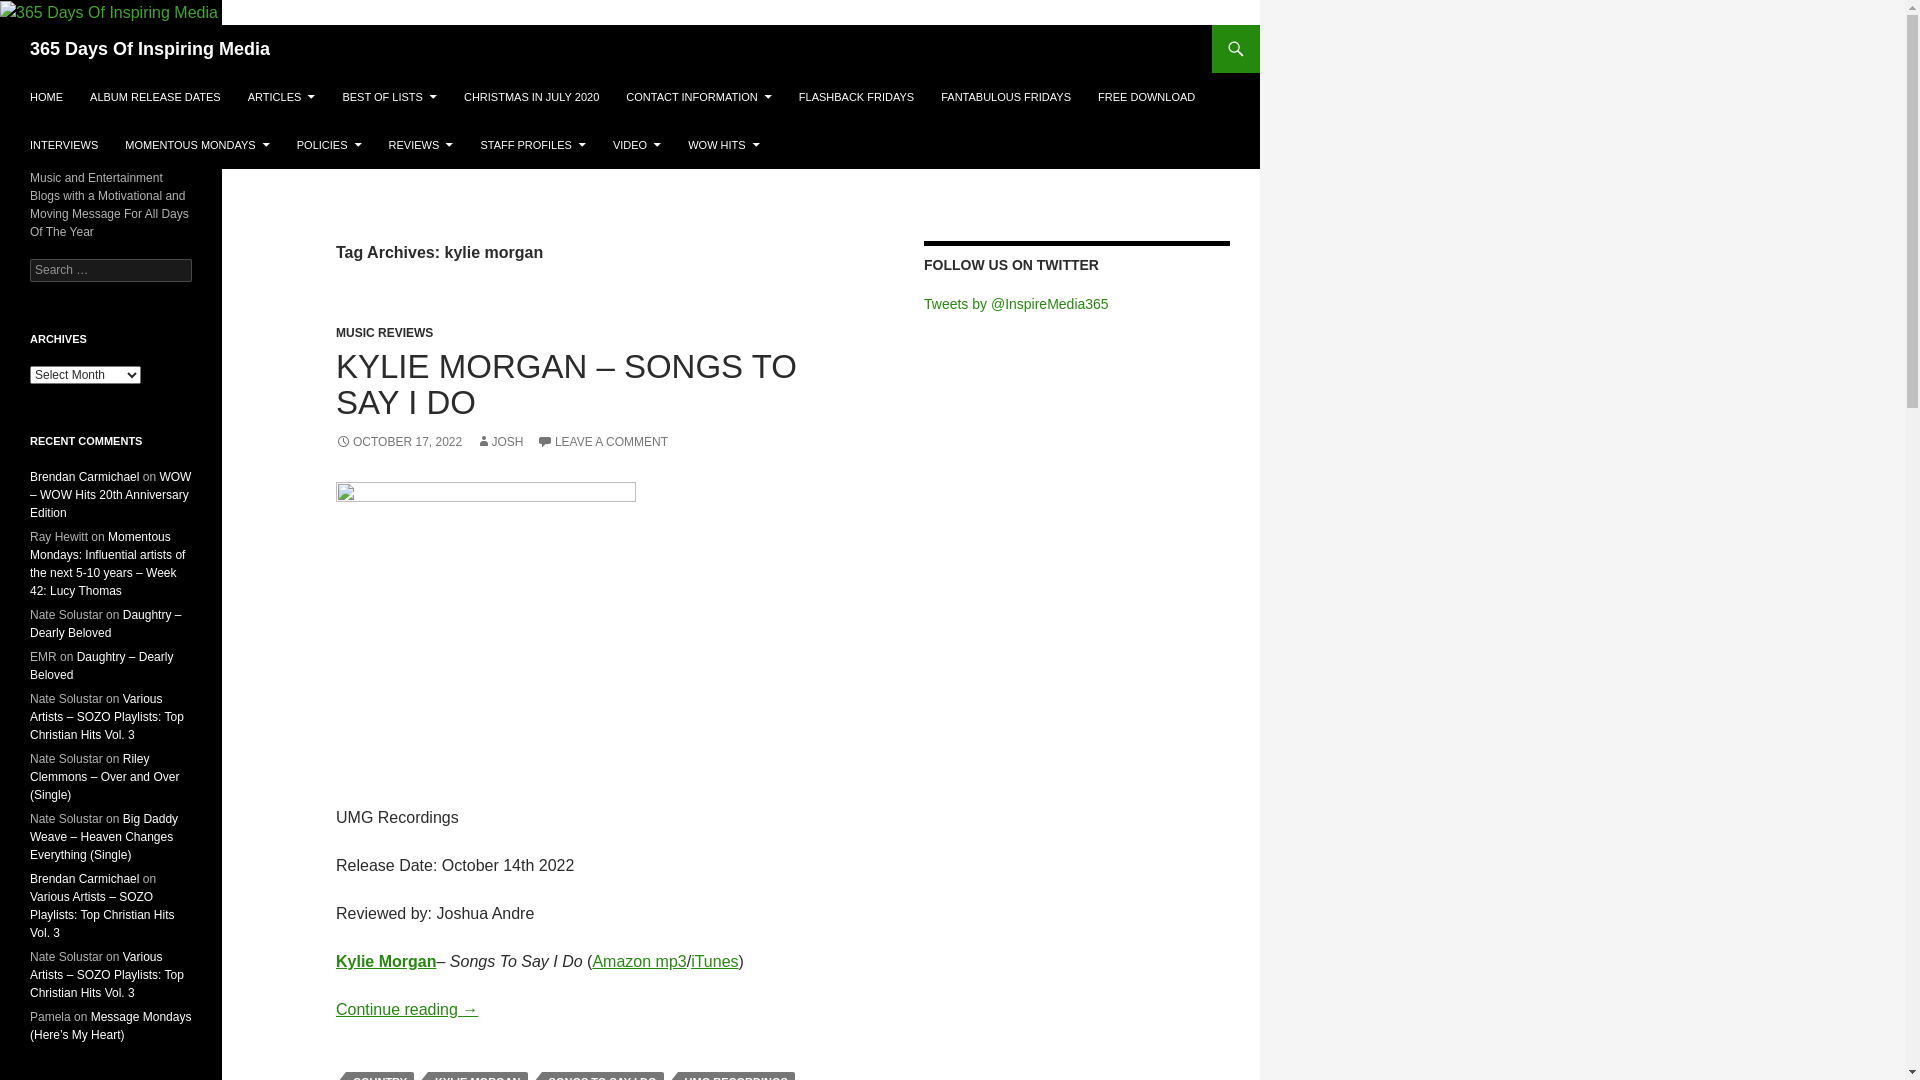 The height and width of the screenshot is (1080, 1920). What do you see at coordinates (500, 442) in the screenshot?
I see `JOSH` at bounding box center [500, 442].